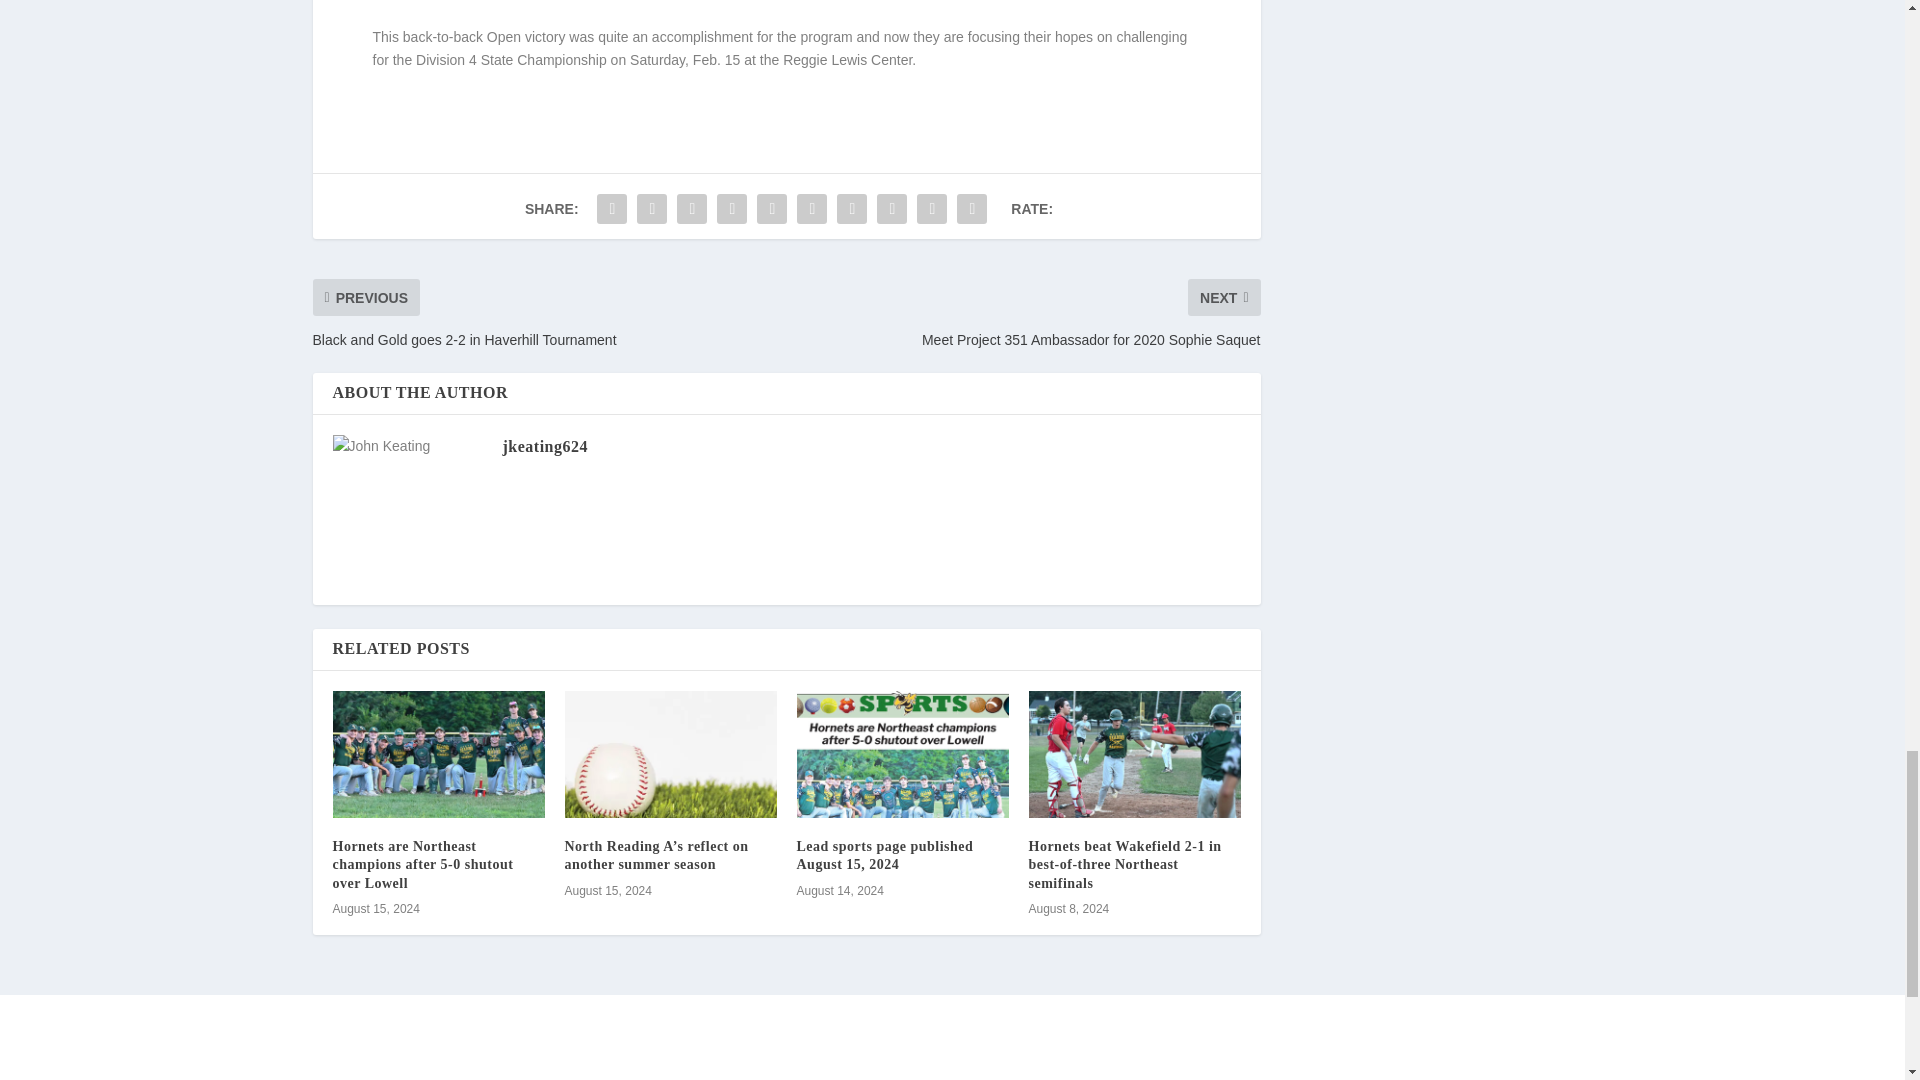 This screenshot has width=1920, height=1080. Describe the element at coordinates (811, 208) in the screenshot. I see `Share "Repeat: Hornets win CAL Open title" via LinkedIn` at that location.